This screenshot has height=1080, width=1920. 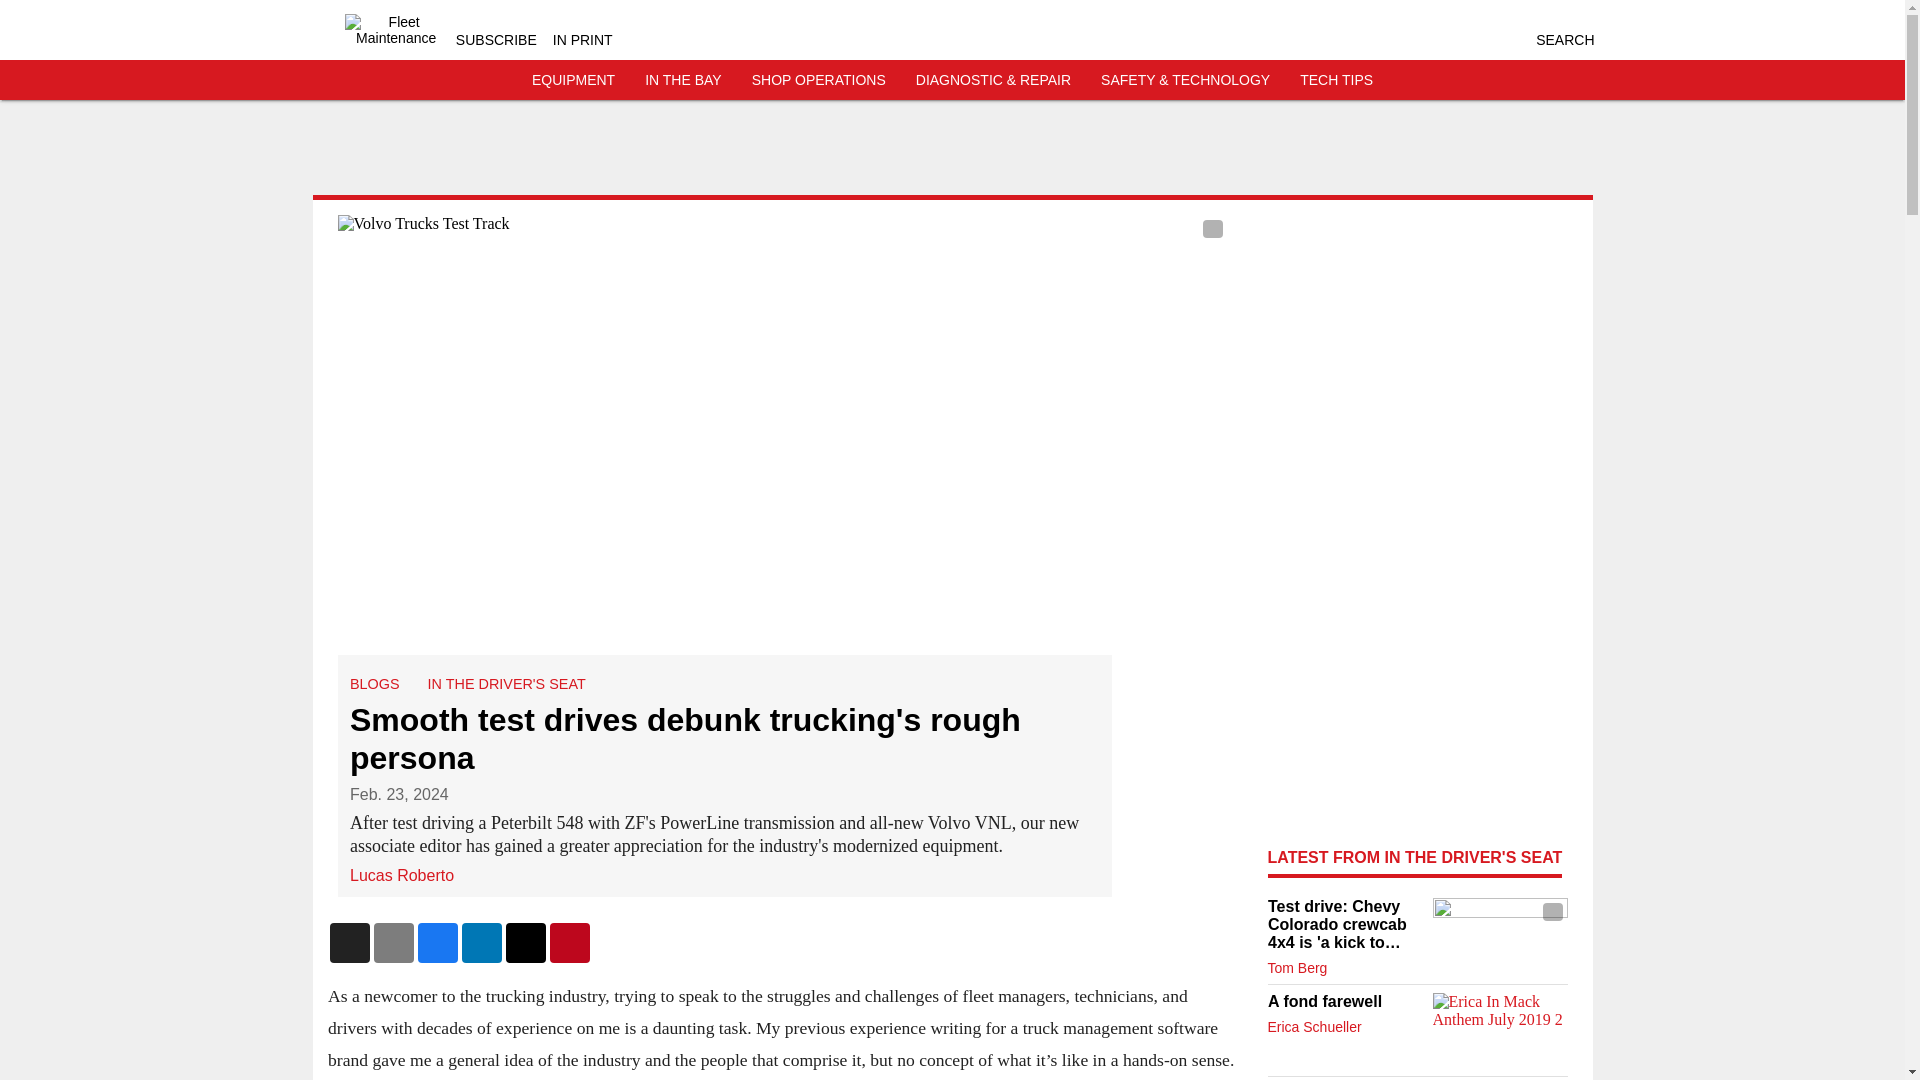 I want to click on EQUIPMENT, so click(x=572, y=80).